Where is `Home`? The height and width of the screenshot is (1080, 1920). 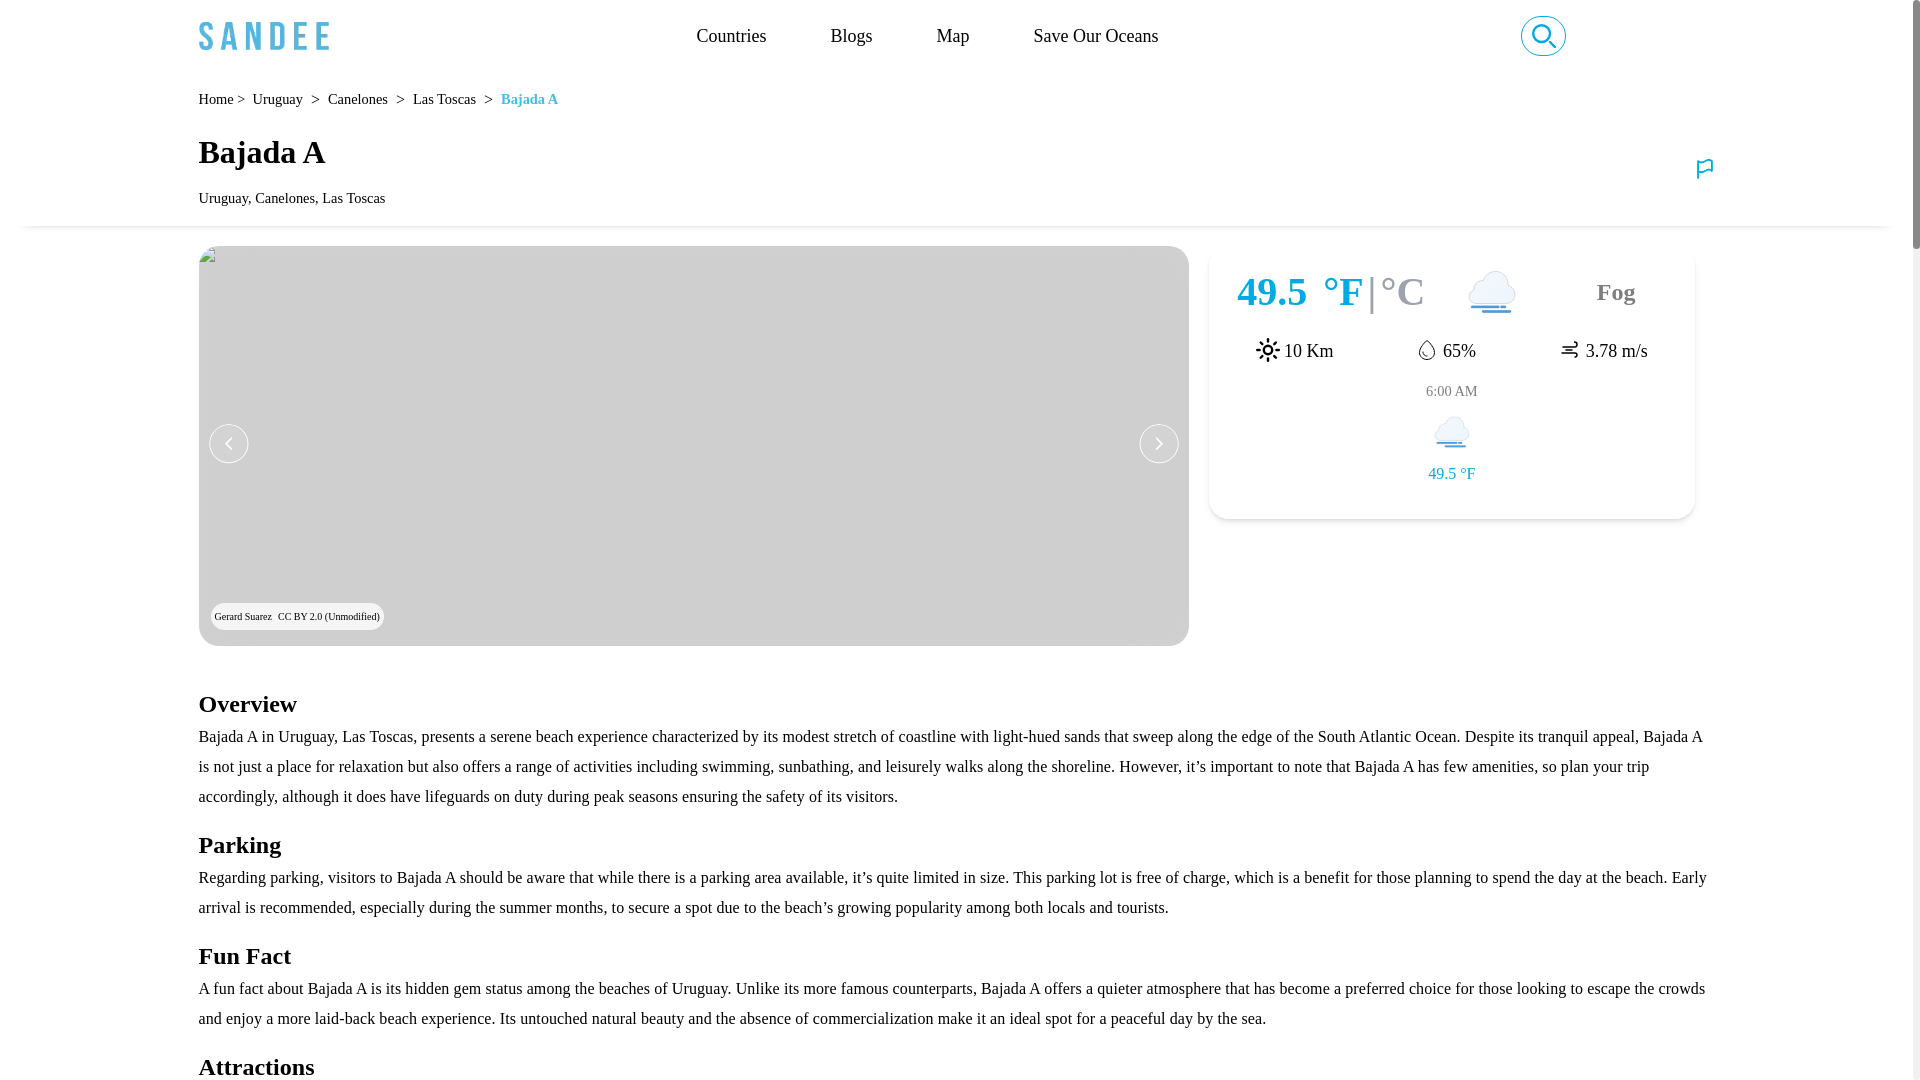 Home is located at coordinates (214, 100).